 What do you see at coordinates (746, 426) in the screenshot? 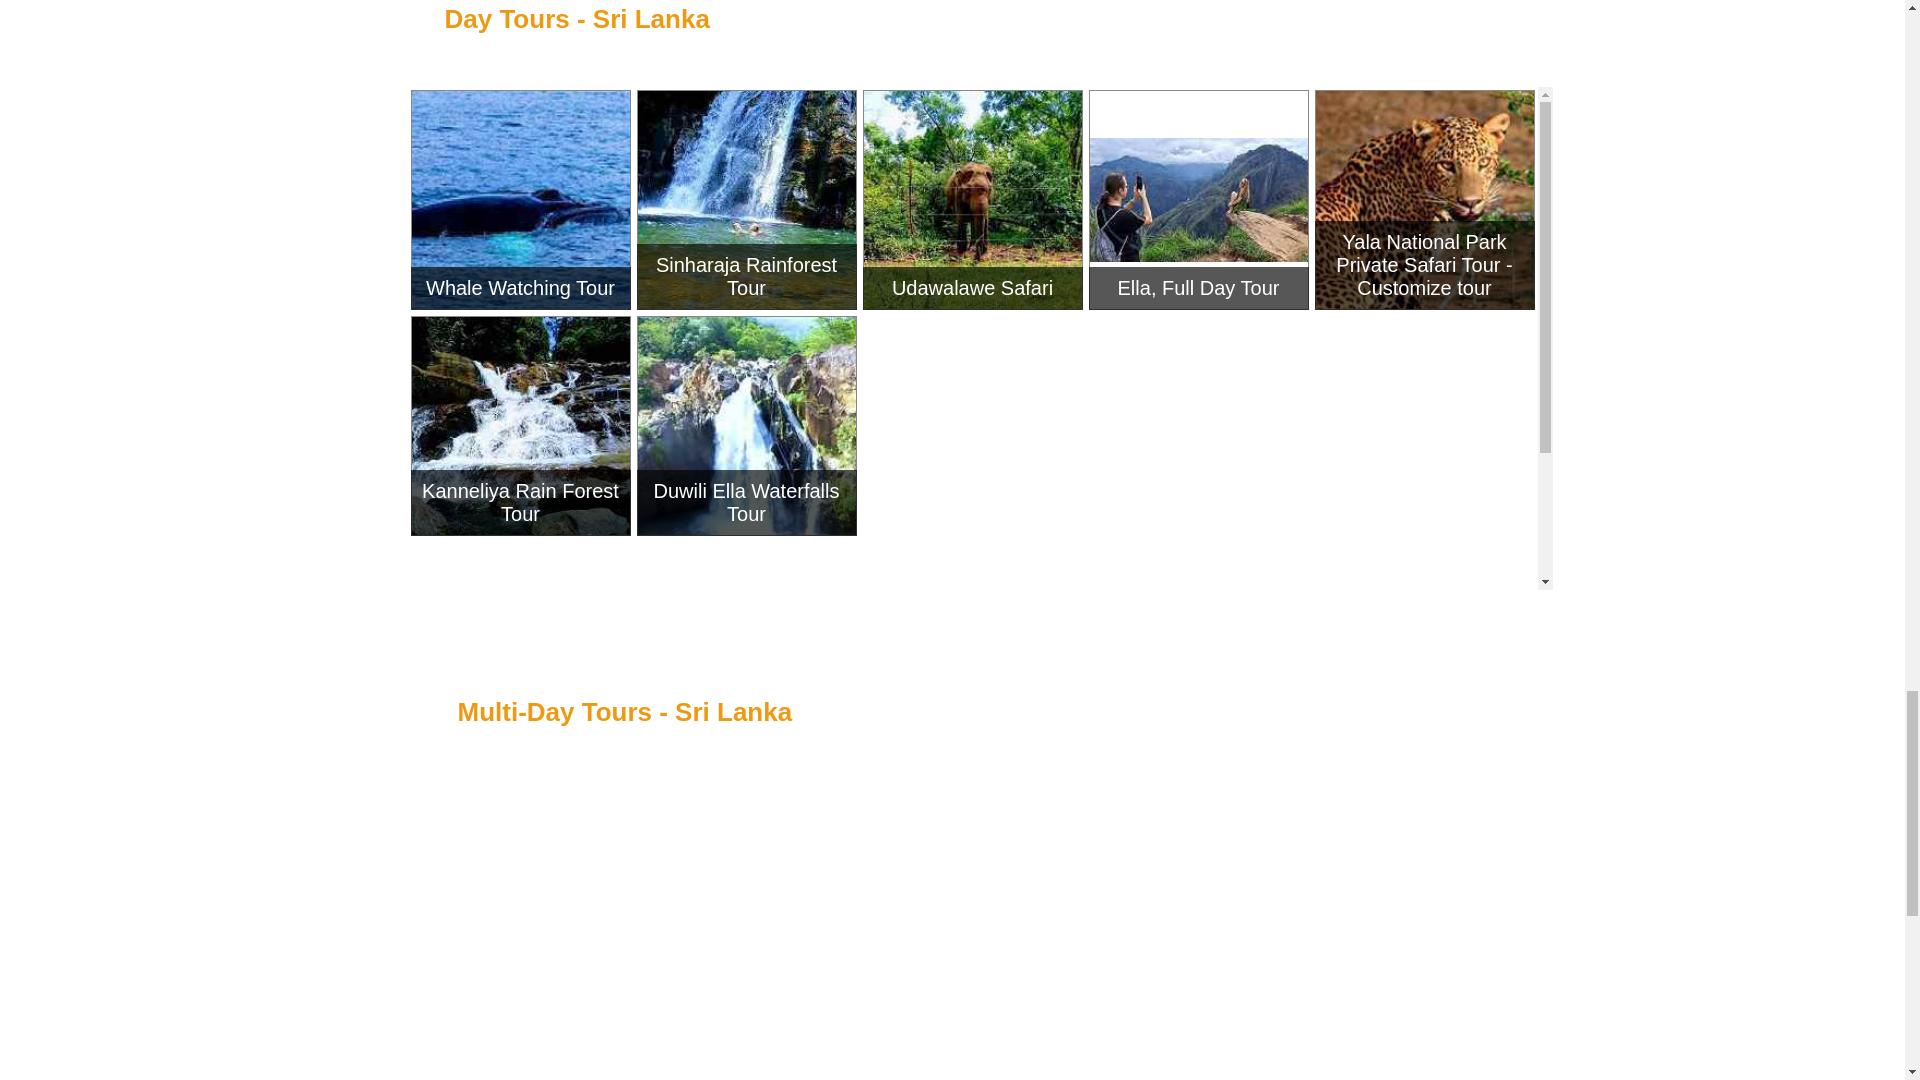
I see `Duwili Ella Waterfalls Tour` at bounding box center [746, 426].